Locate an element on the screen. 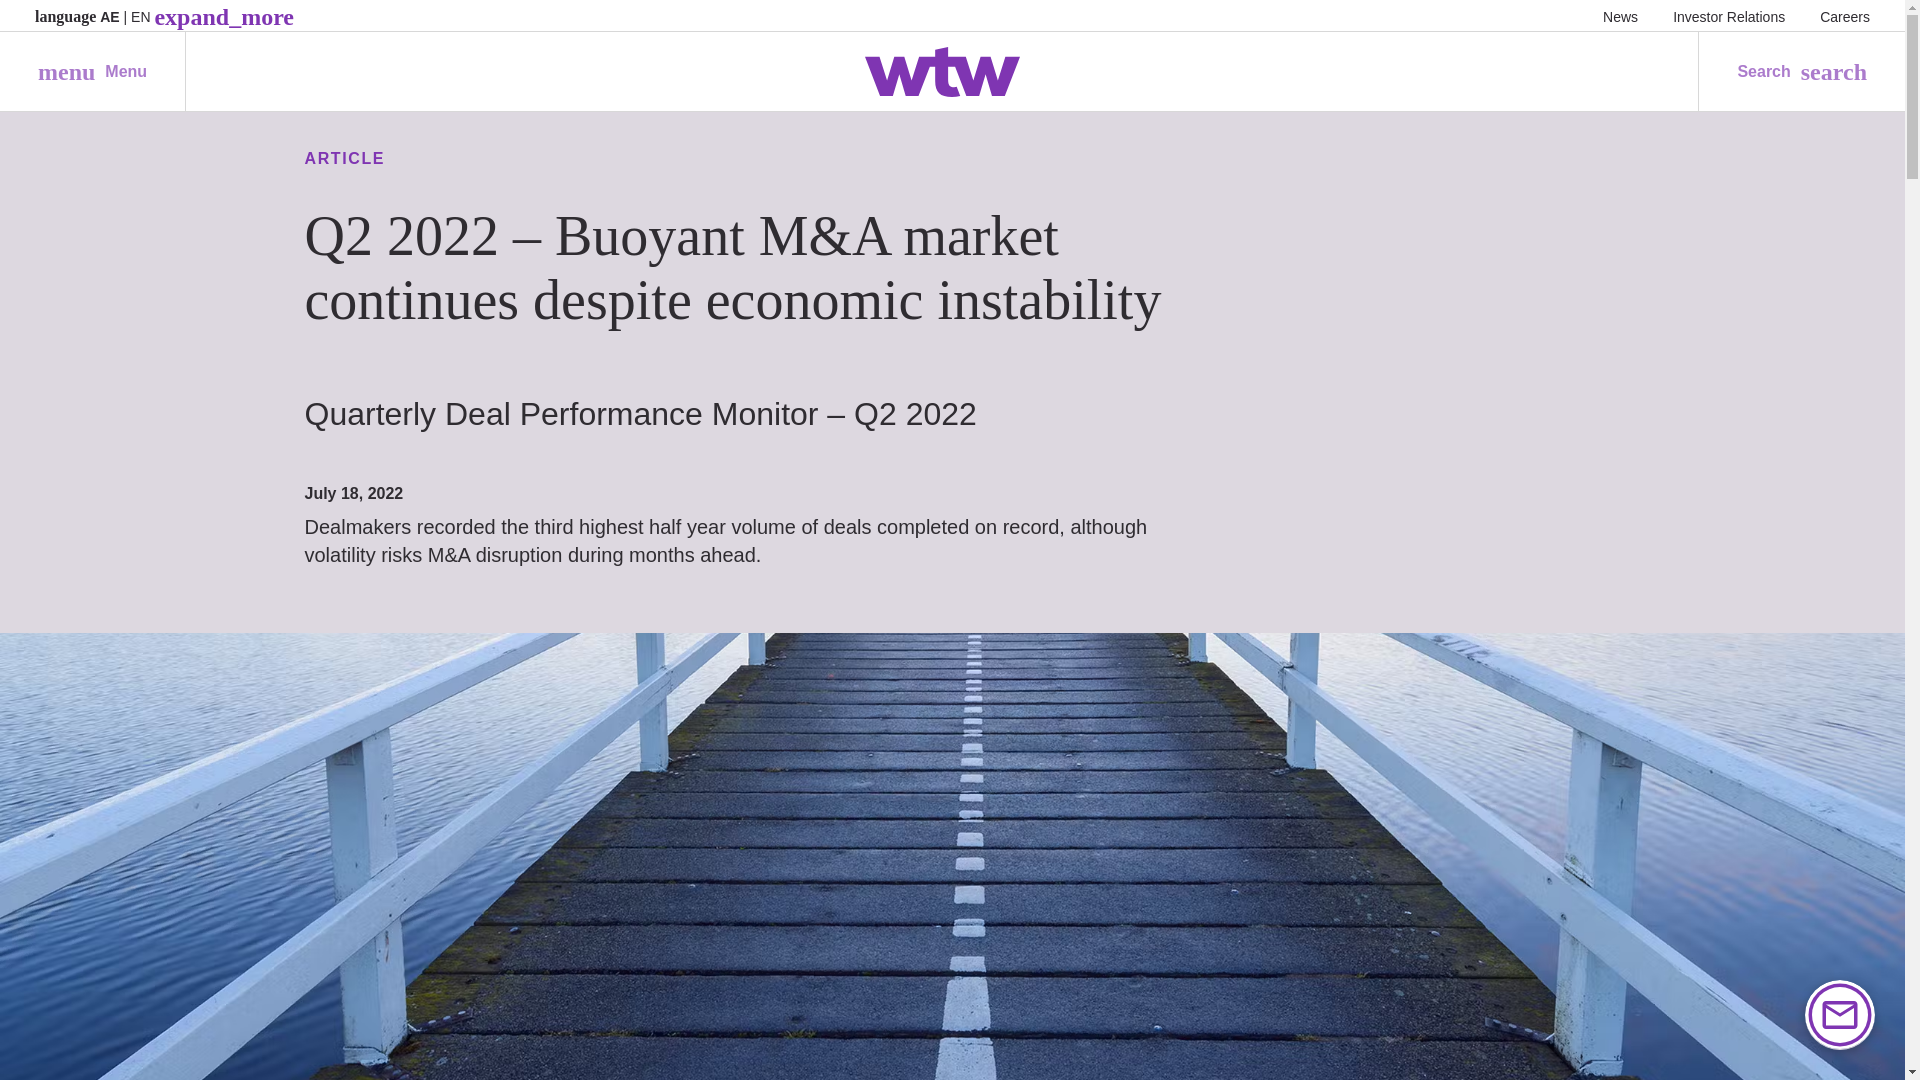 Image resolution: width=1920 pixels, height=1080 pixels. News is located at coordinates (1620, 16).